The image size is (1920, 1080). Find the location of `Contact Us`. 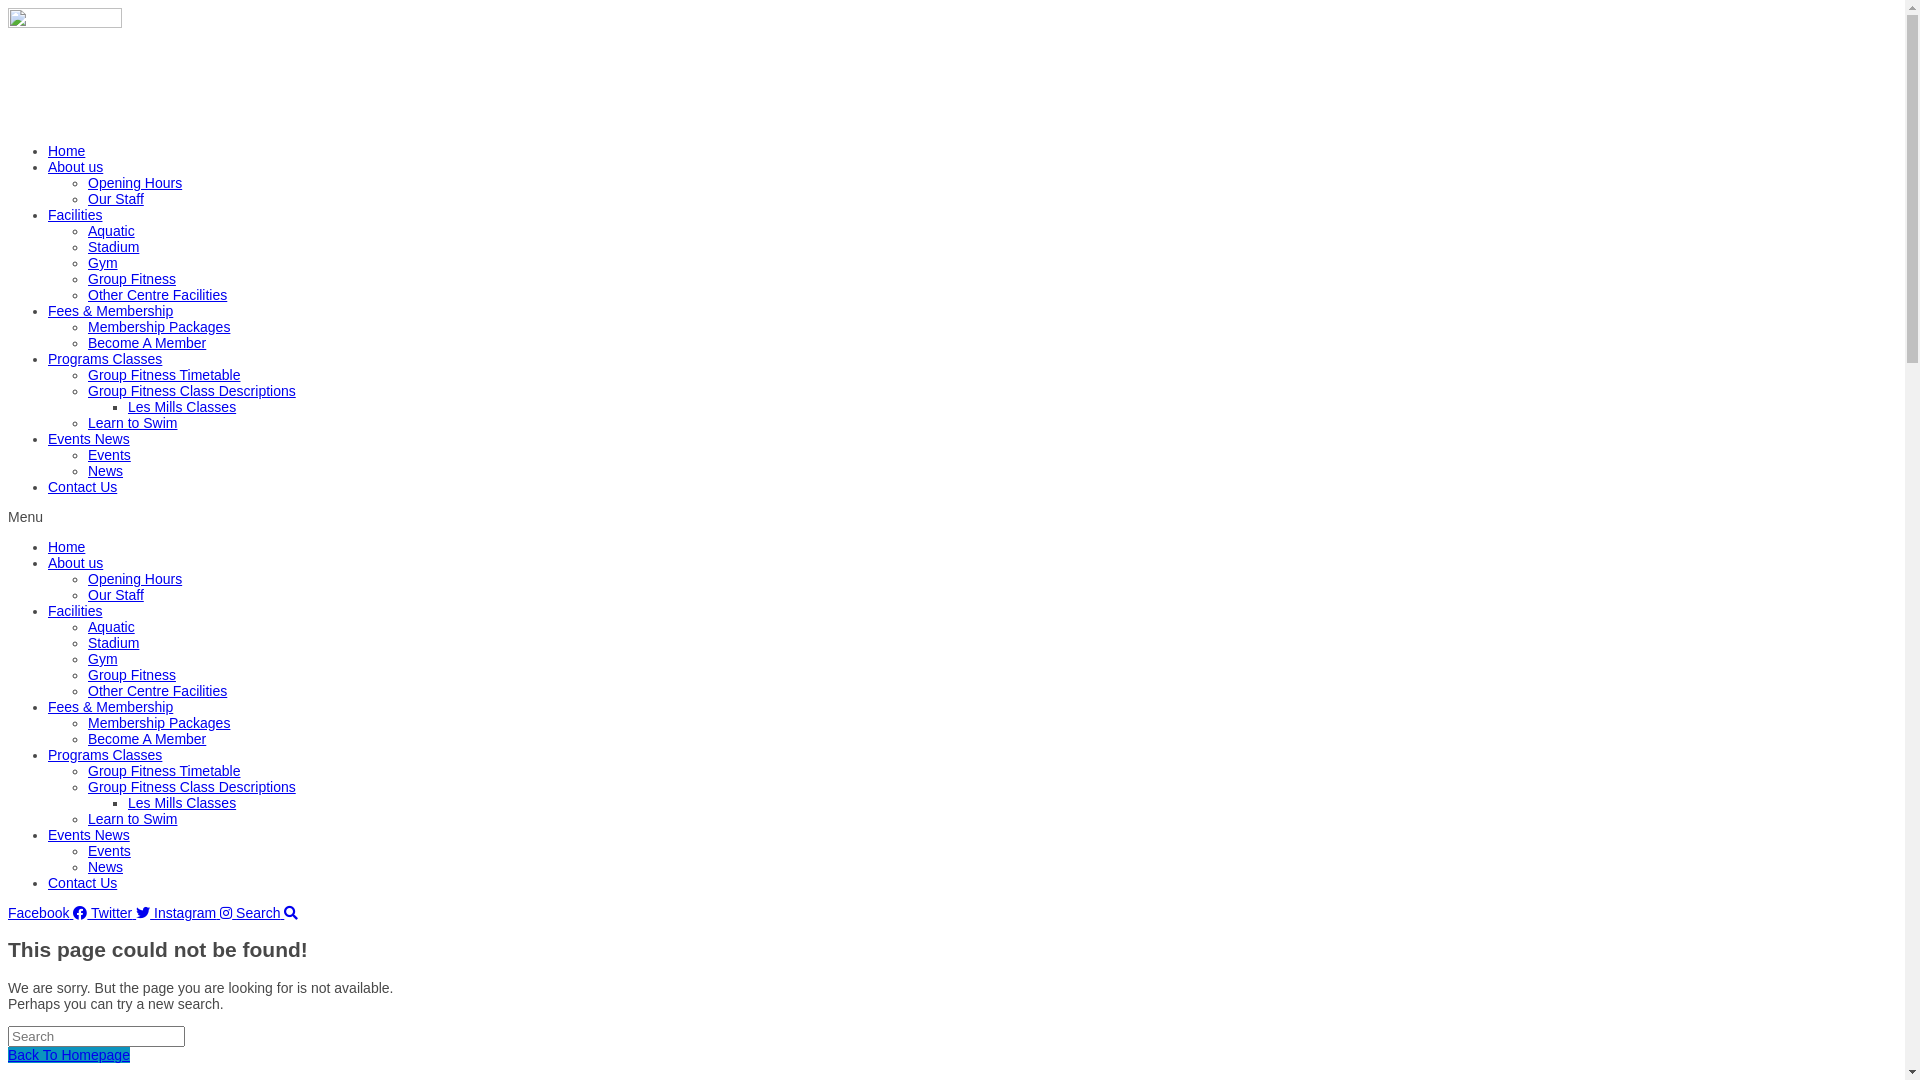

Contact Us is located at coordinates (82, 487).